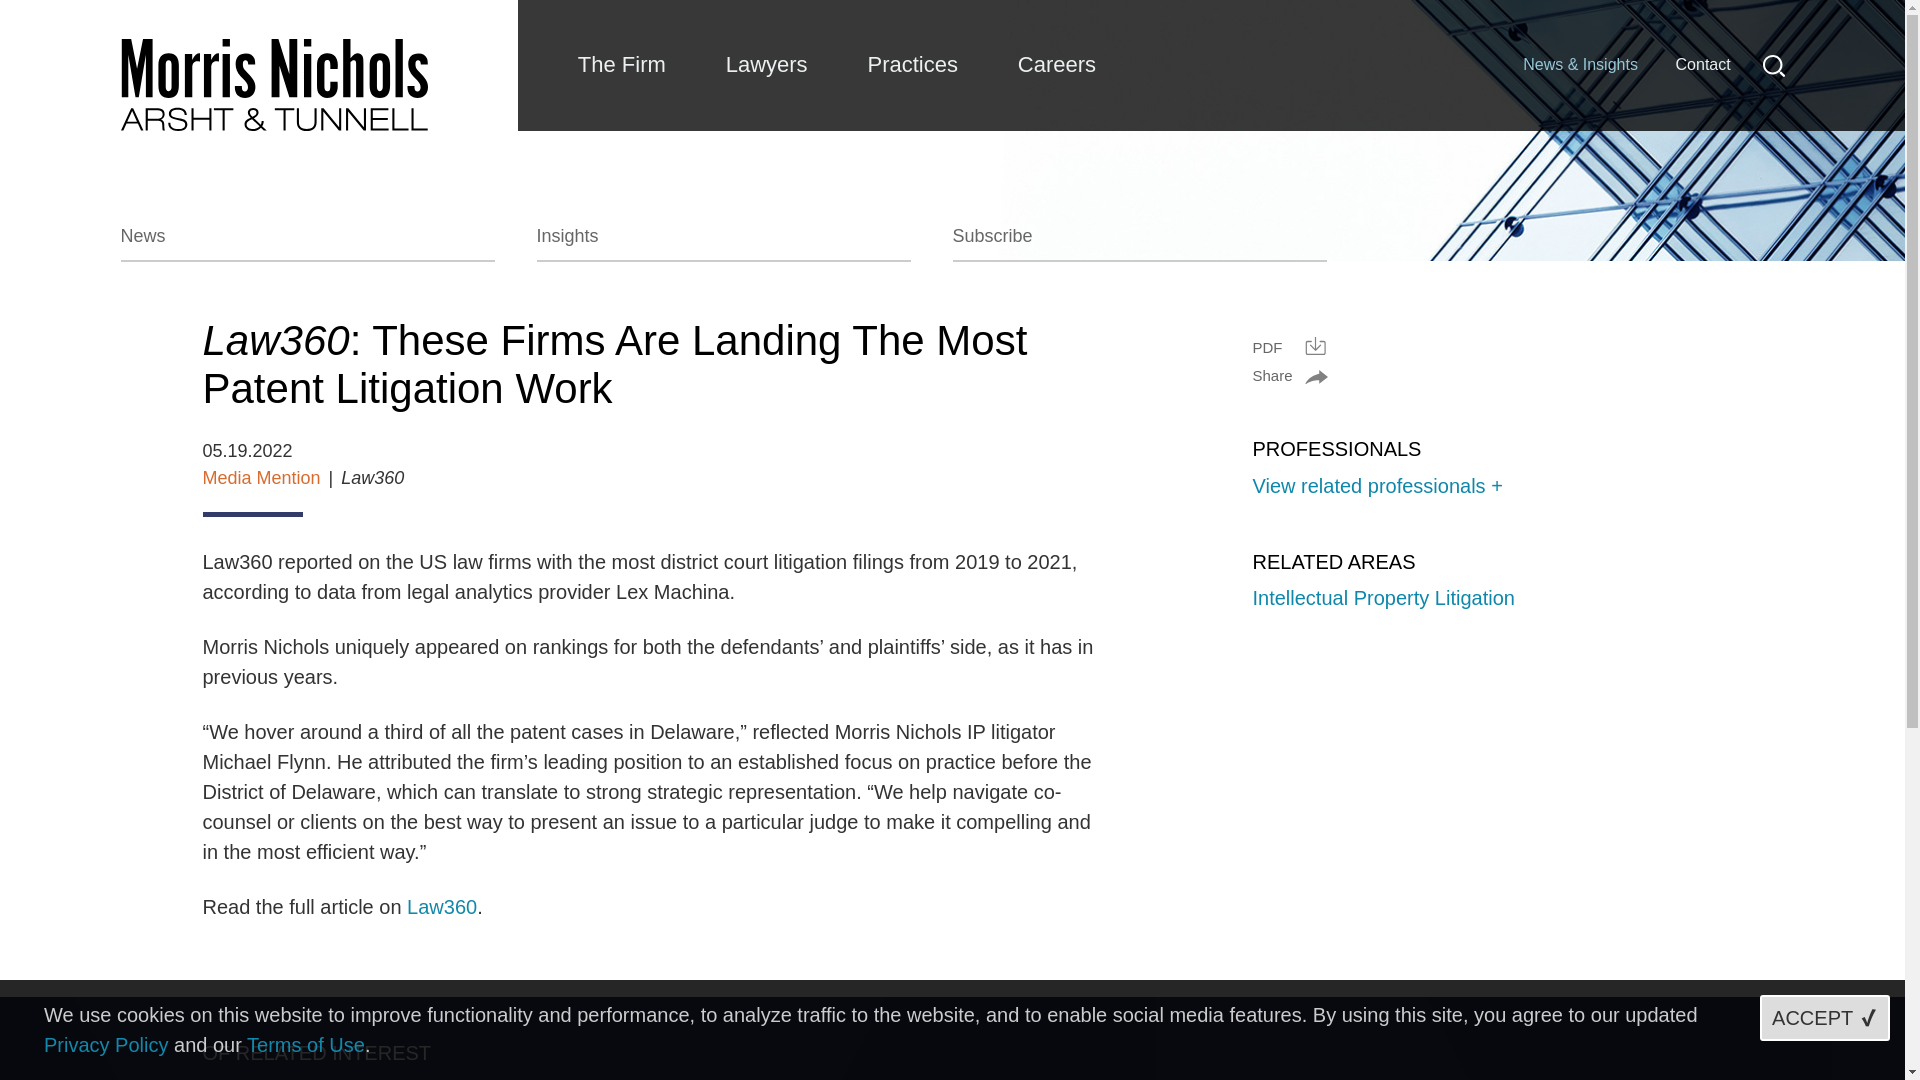 This screenshot has height=1080, width=1920. What do you see at coordinates (912, 64) in the screenshot?
I see `Practices` at bounding box center [912, 64].